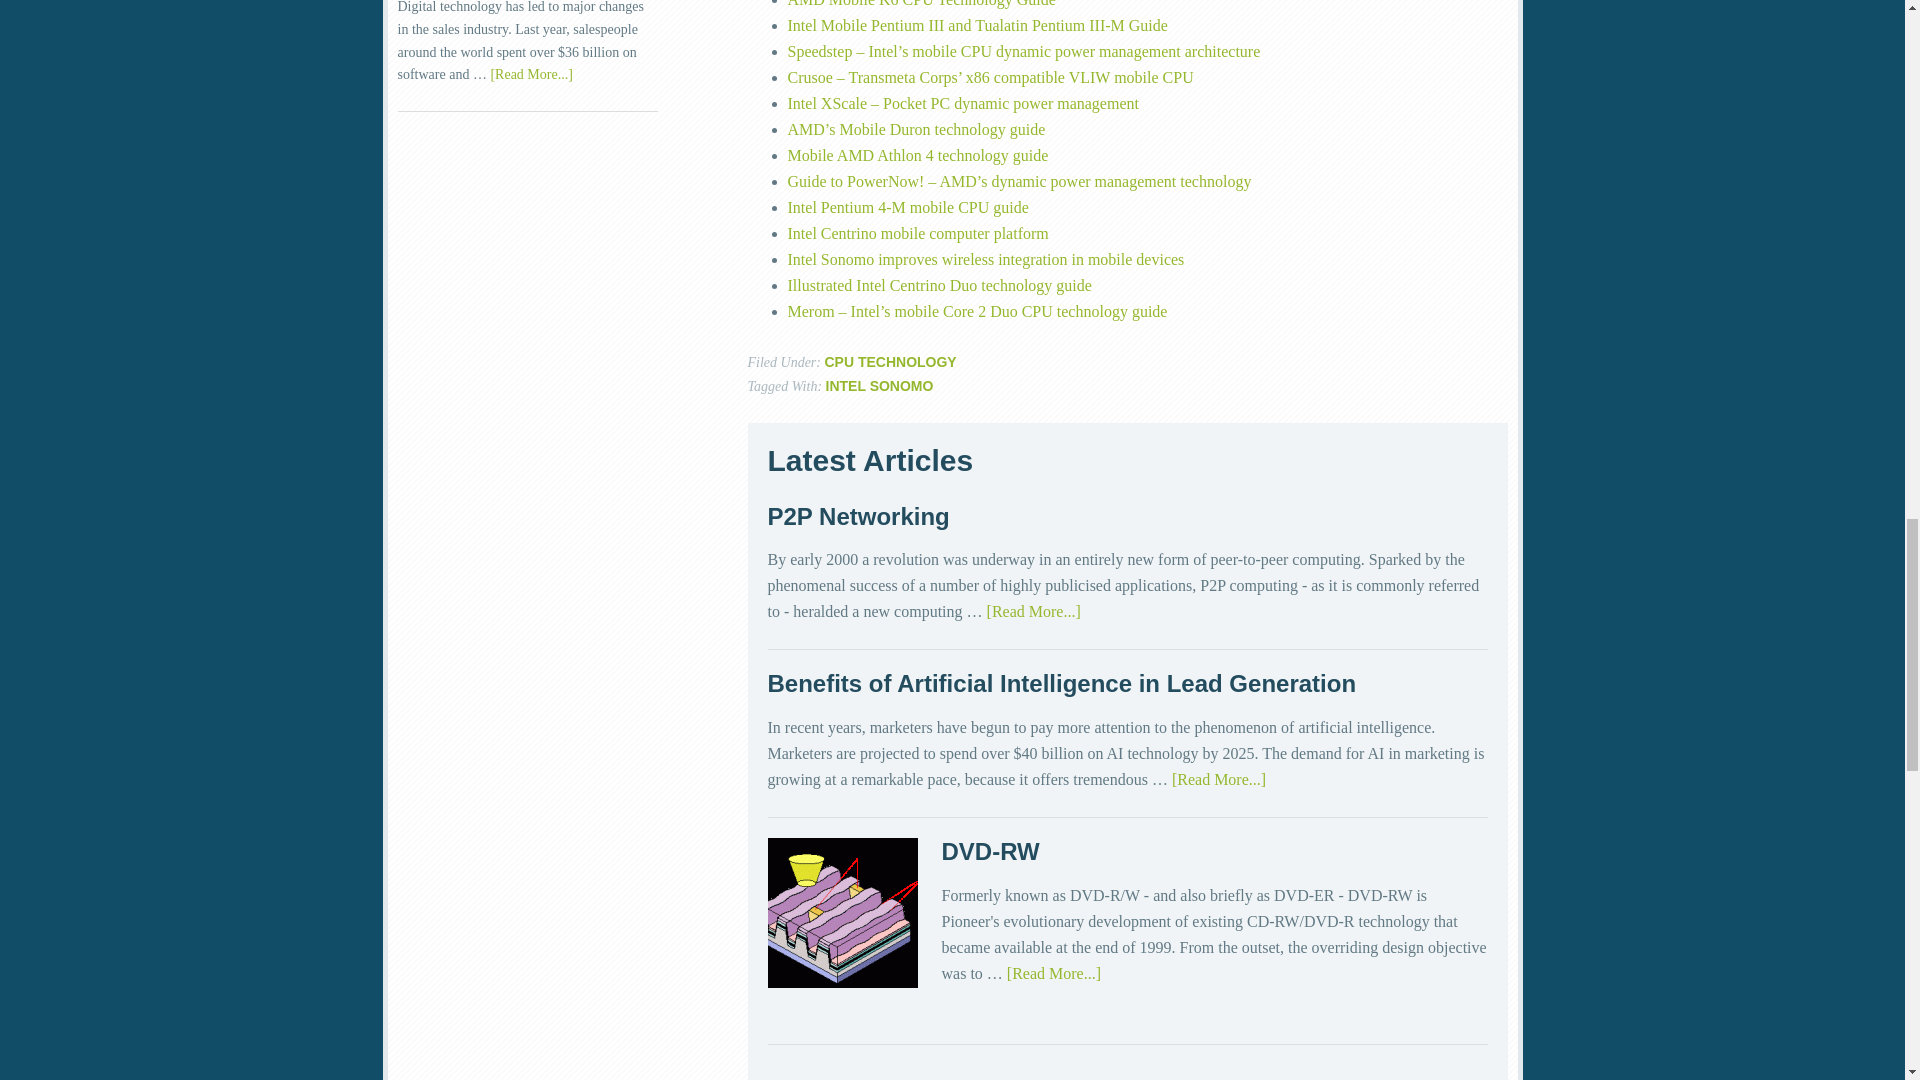 The image size is (1920, 1080). I want to click on INTEL SONOMO, so click(879, 386).